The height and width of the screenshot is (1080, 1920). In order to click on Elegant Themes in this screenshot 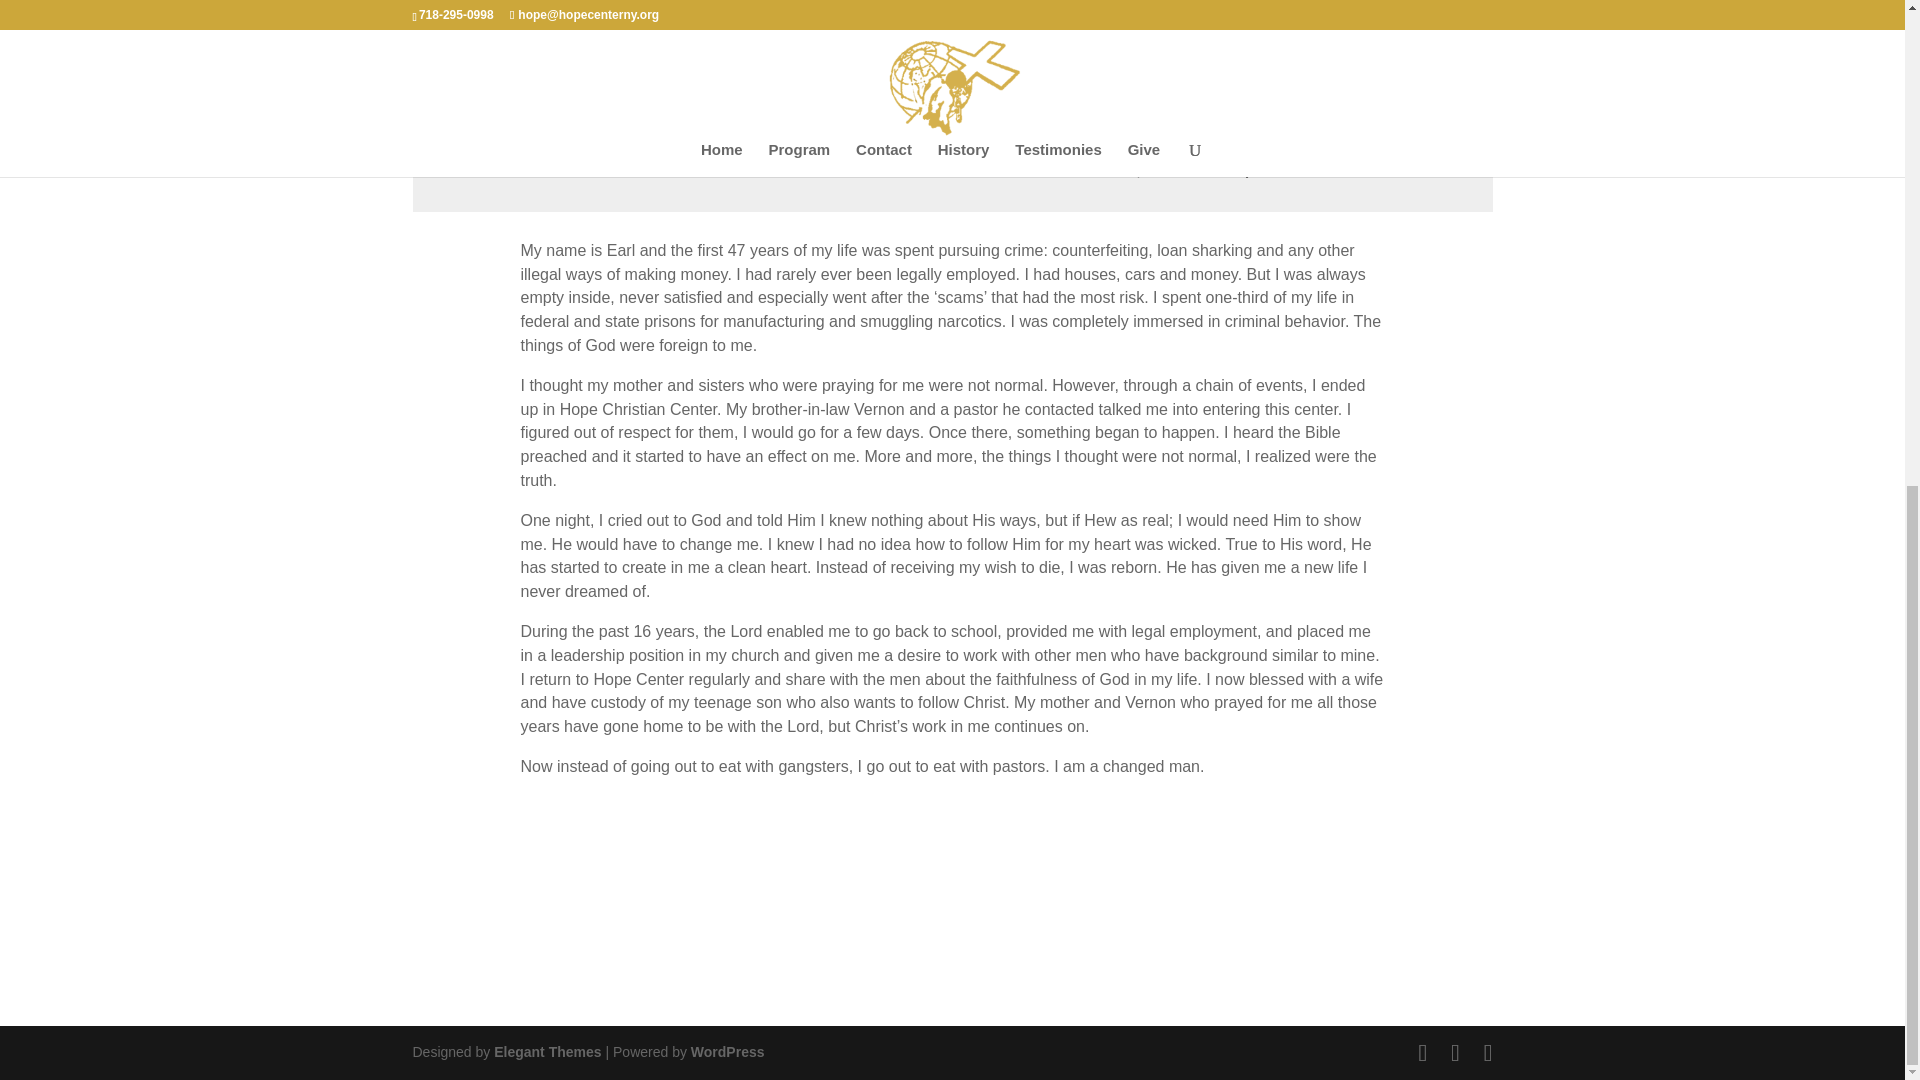, I will do `click(546, 1052)`.